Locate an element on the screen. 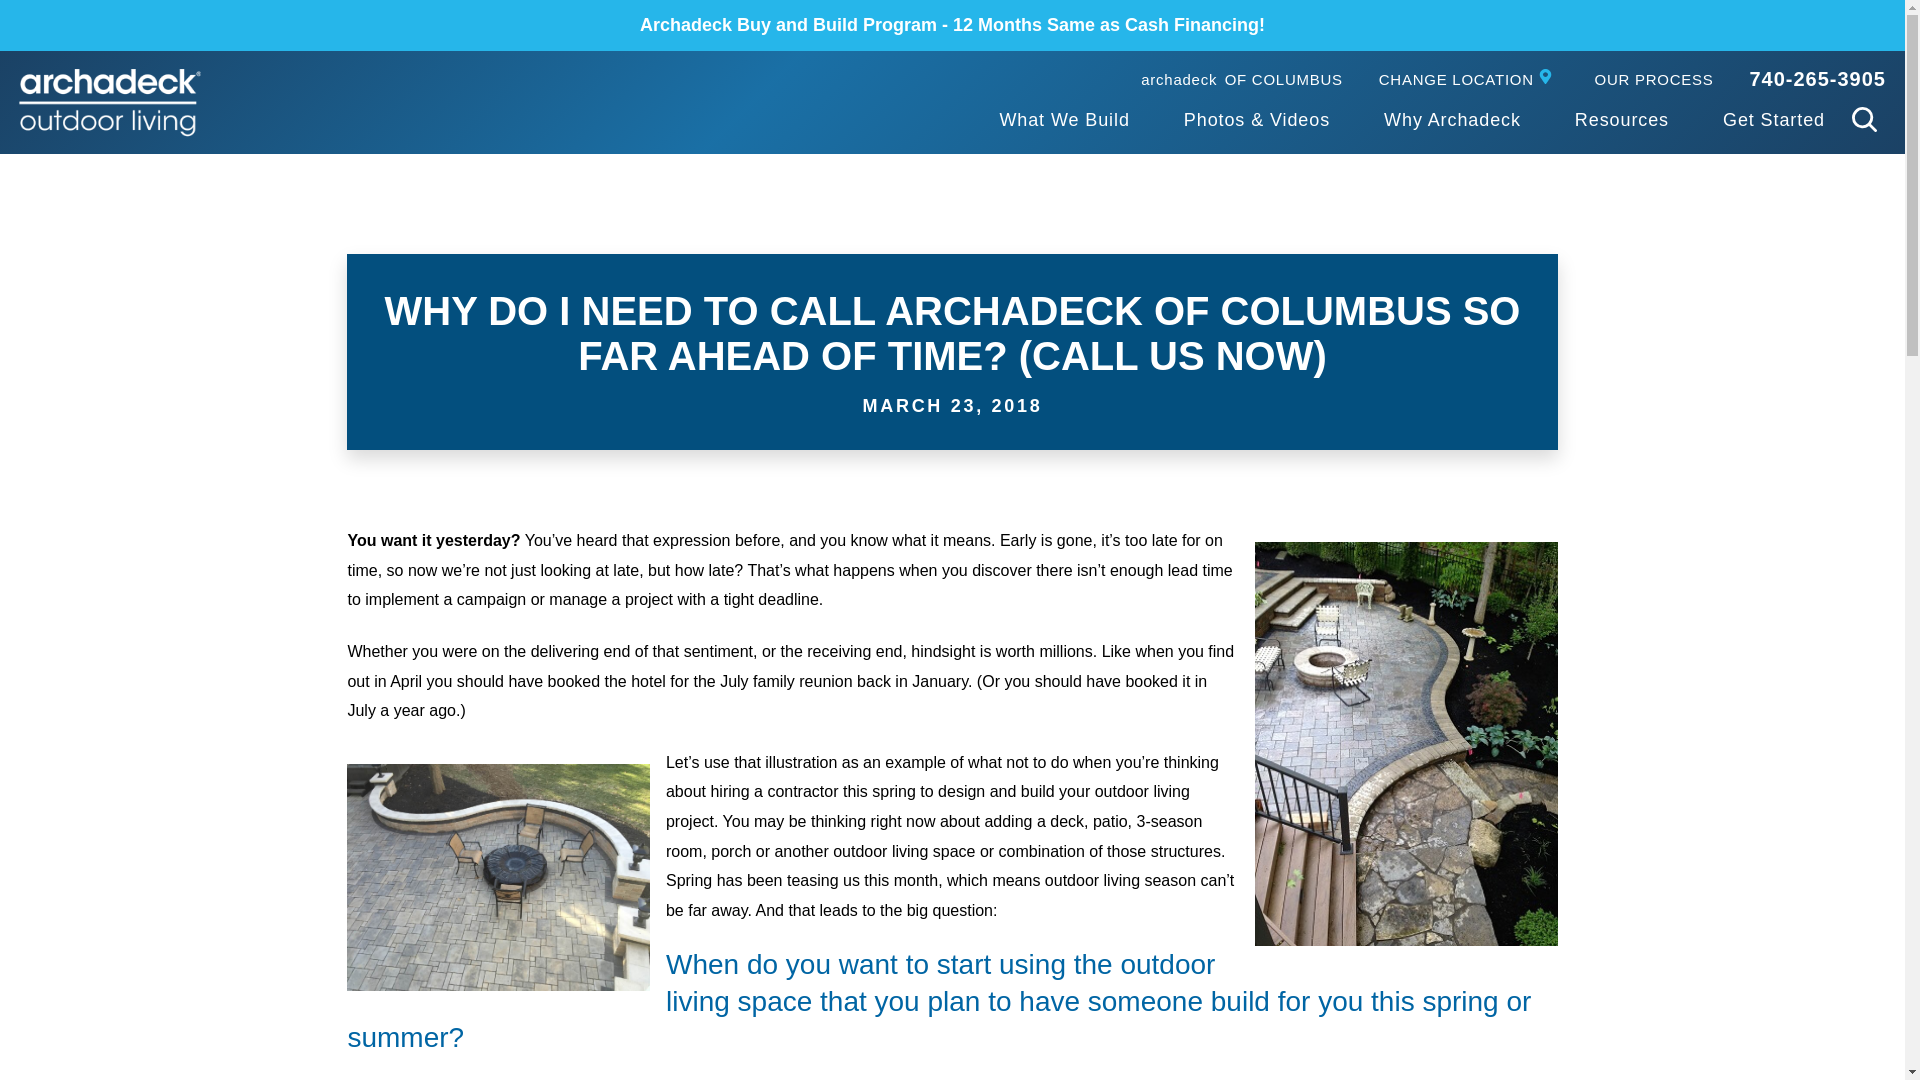 Image resolution: width=1920 pixels, height=1080 pixels. What We Build is located at coordinates (1241, 80).